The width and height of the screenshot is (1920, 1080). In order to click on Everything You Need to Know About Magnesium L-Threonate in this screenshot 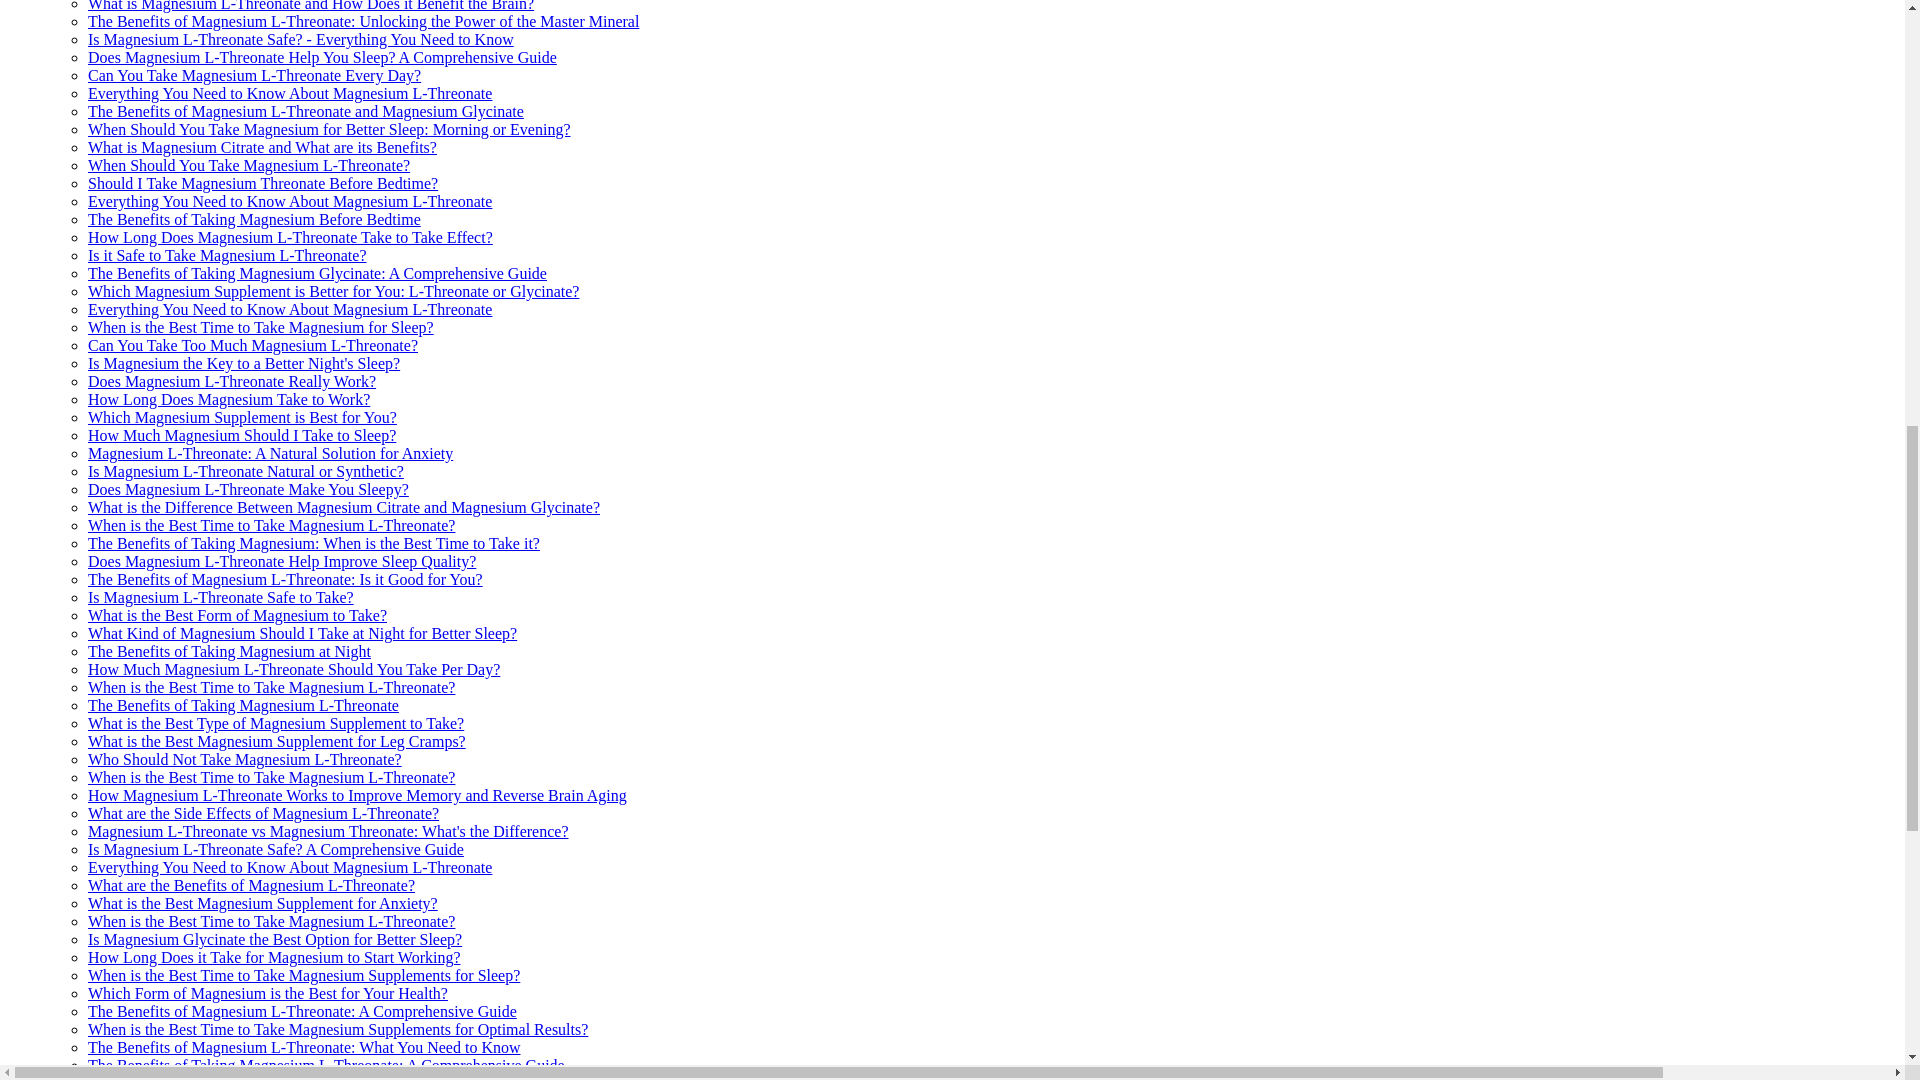, I will do `click(290, 201)`.